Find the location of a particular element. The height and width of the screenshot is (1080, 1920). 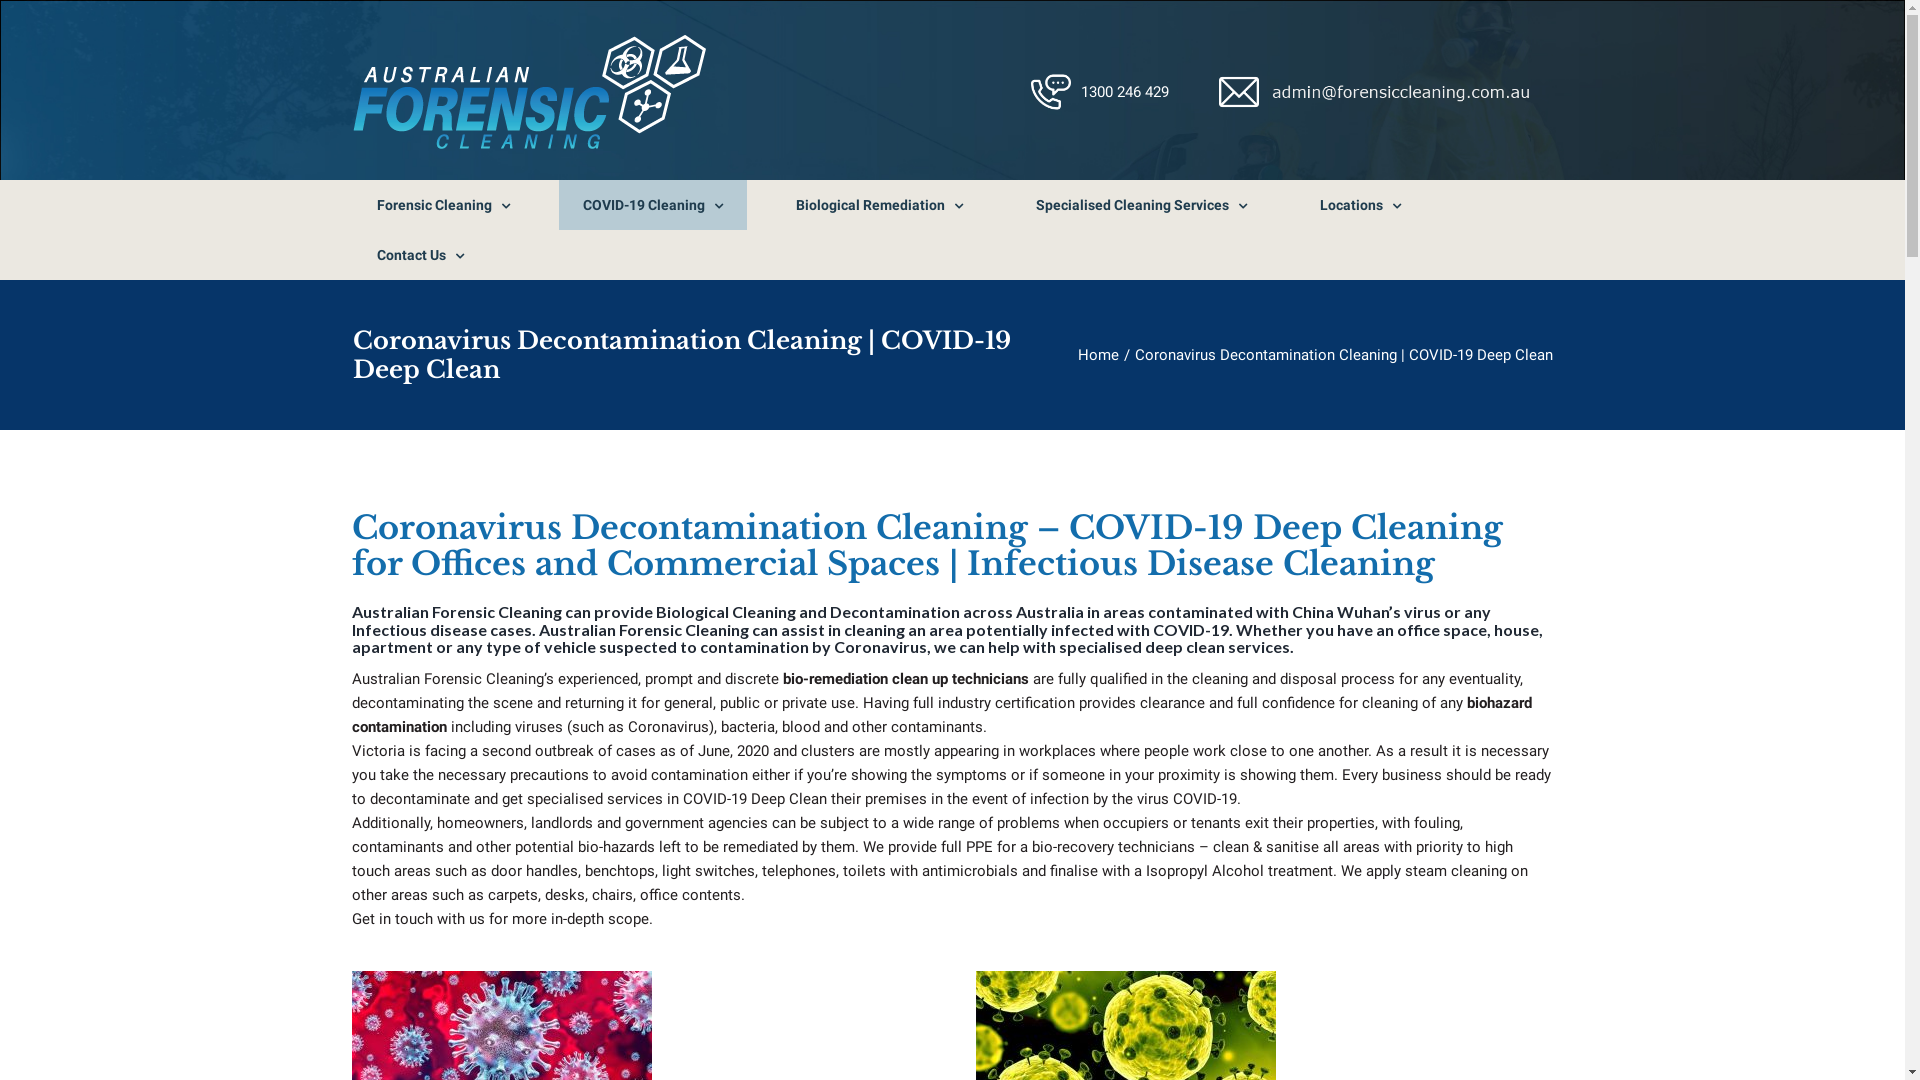

COVID-19 Cleaning is located at coordinates (652, 205).